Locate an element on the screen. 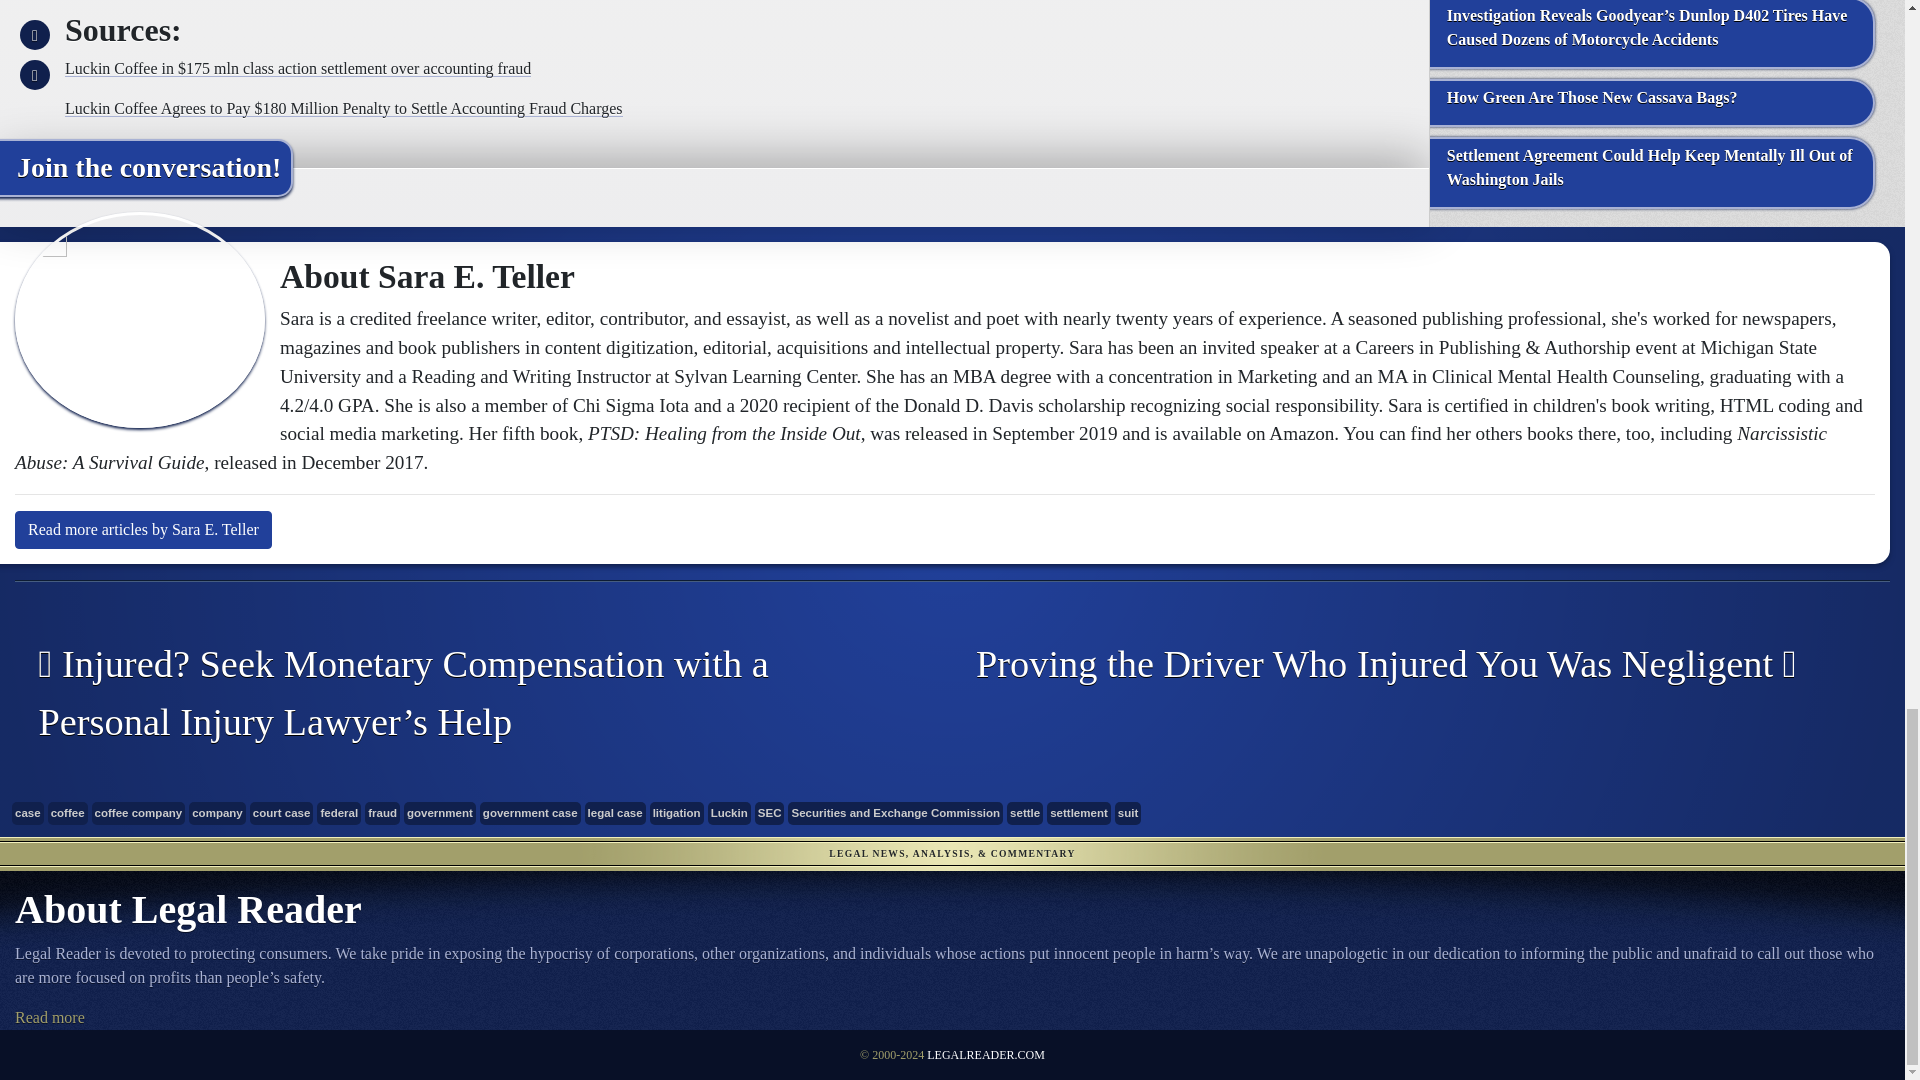 Image resolution: width=1920 pixels, height=1080 pixels. court case is located at coordinates (282, 814).